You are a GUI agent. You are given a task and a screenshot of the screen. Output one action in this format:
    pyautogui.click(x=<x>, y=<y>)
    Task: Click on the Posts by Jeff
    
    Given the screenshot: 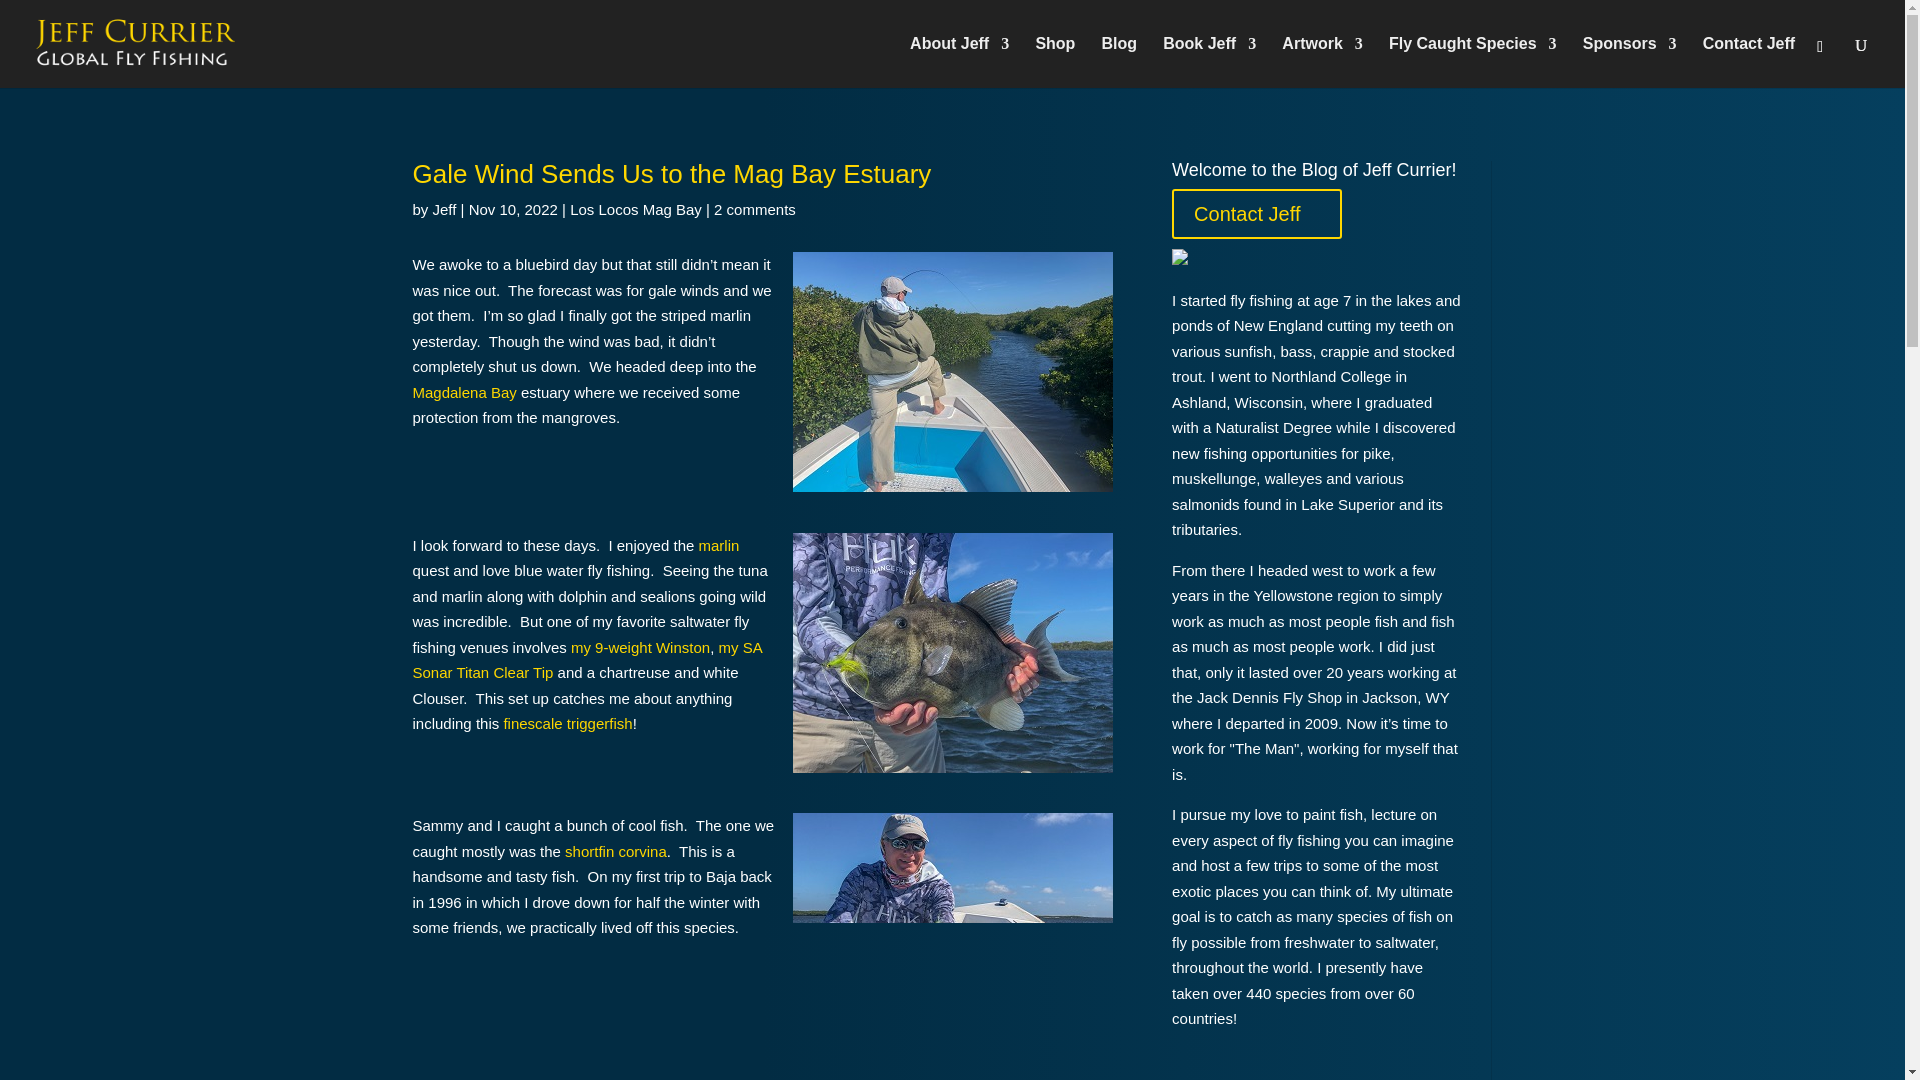 What is the action you would take?
    pyautogui.click(x=444, y=209)
    